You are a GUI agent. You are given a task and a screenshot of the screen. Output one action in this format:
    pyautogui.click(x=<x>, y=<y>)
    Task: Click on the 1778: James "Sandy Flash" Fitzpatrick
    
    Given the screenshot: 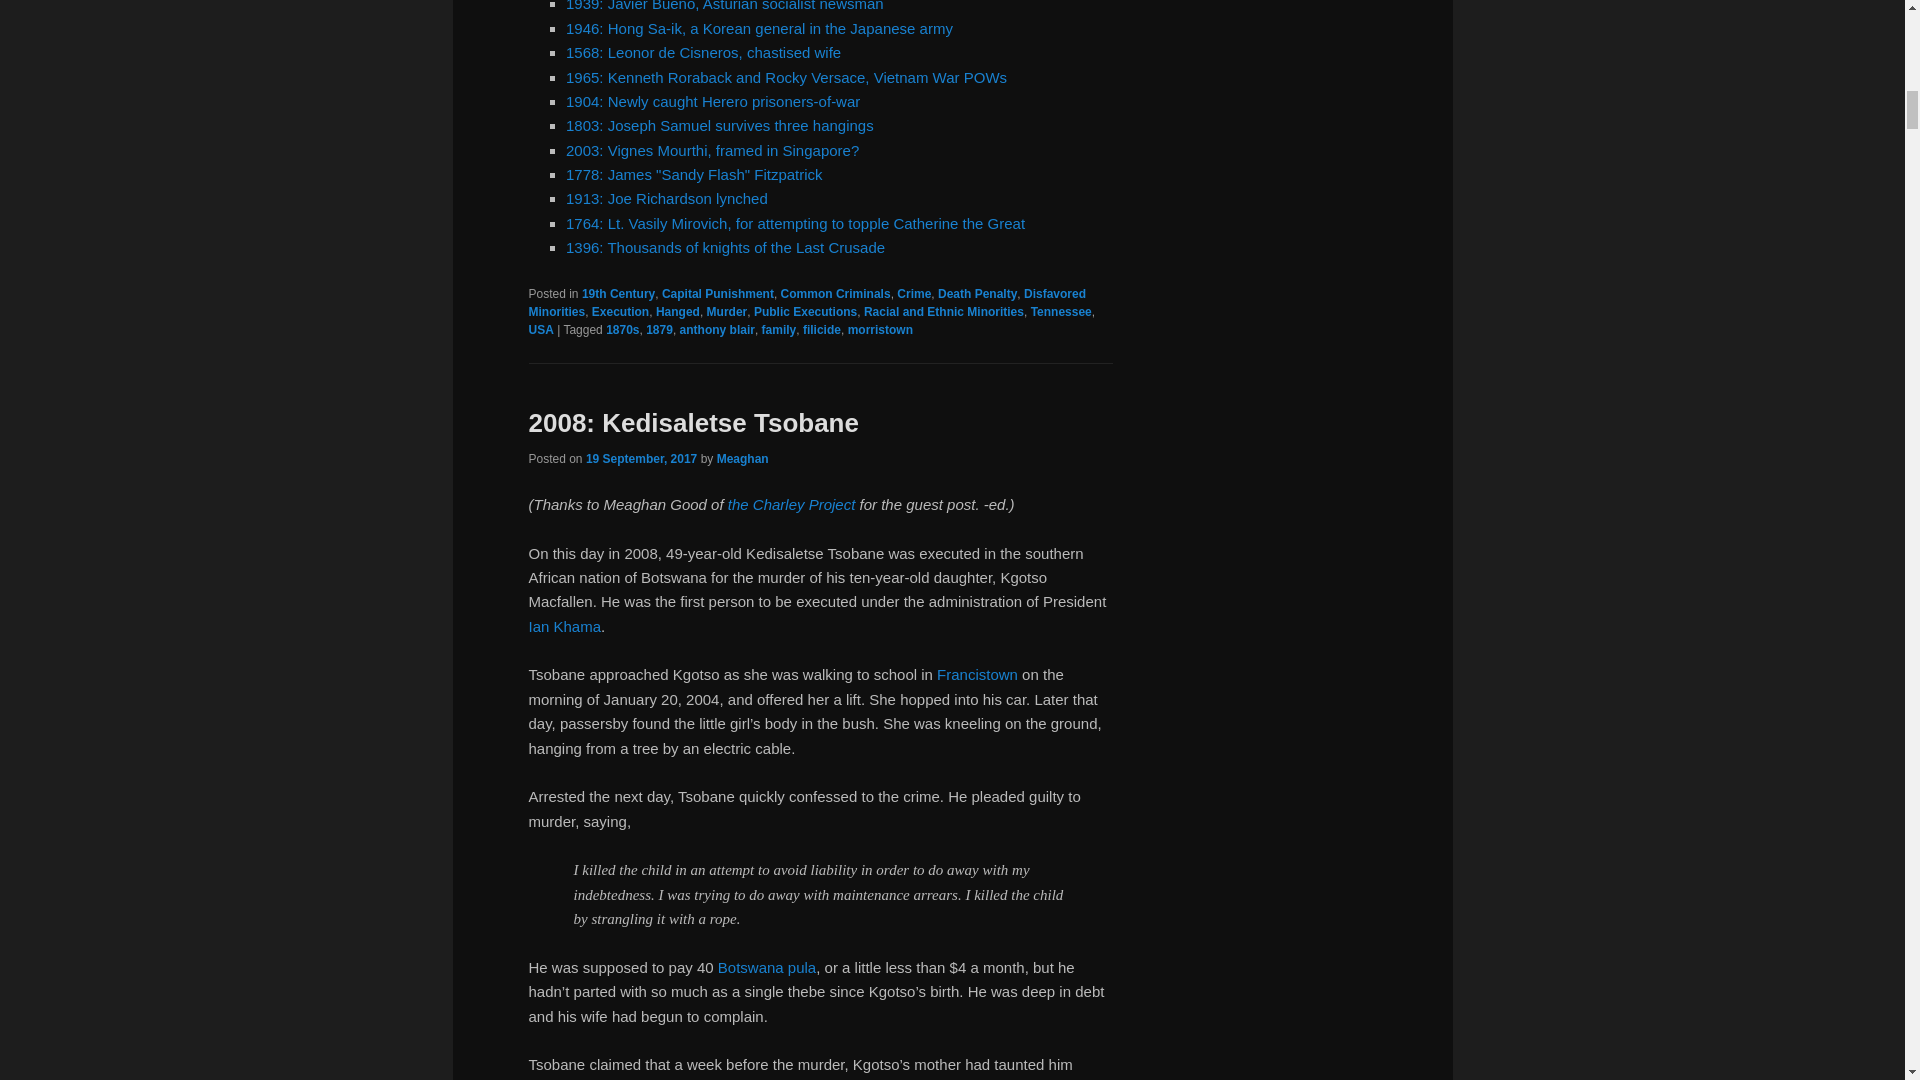 What is the action you would take?
    pyautogui.click(x=694, y=174)
    